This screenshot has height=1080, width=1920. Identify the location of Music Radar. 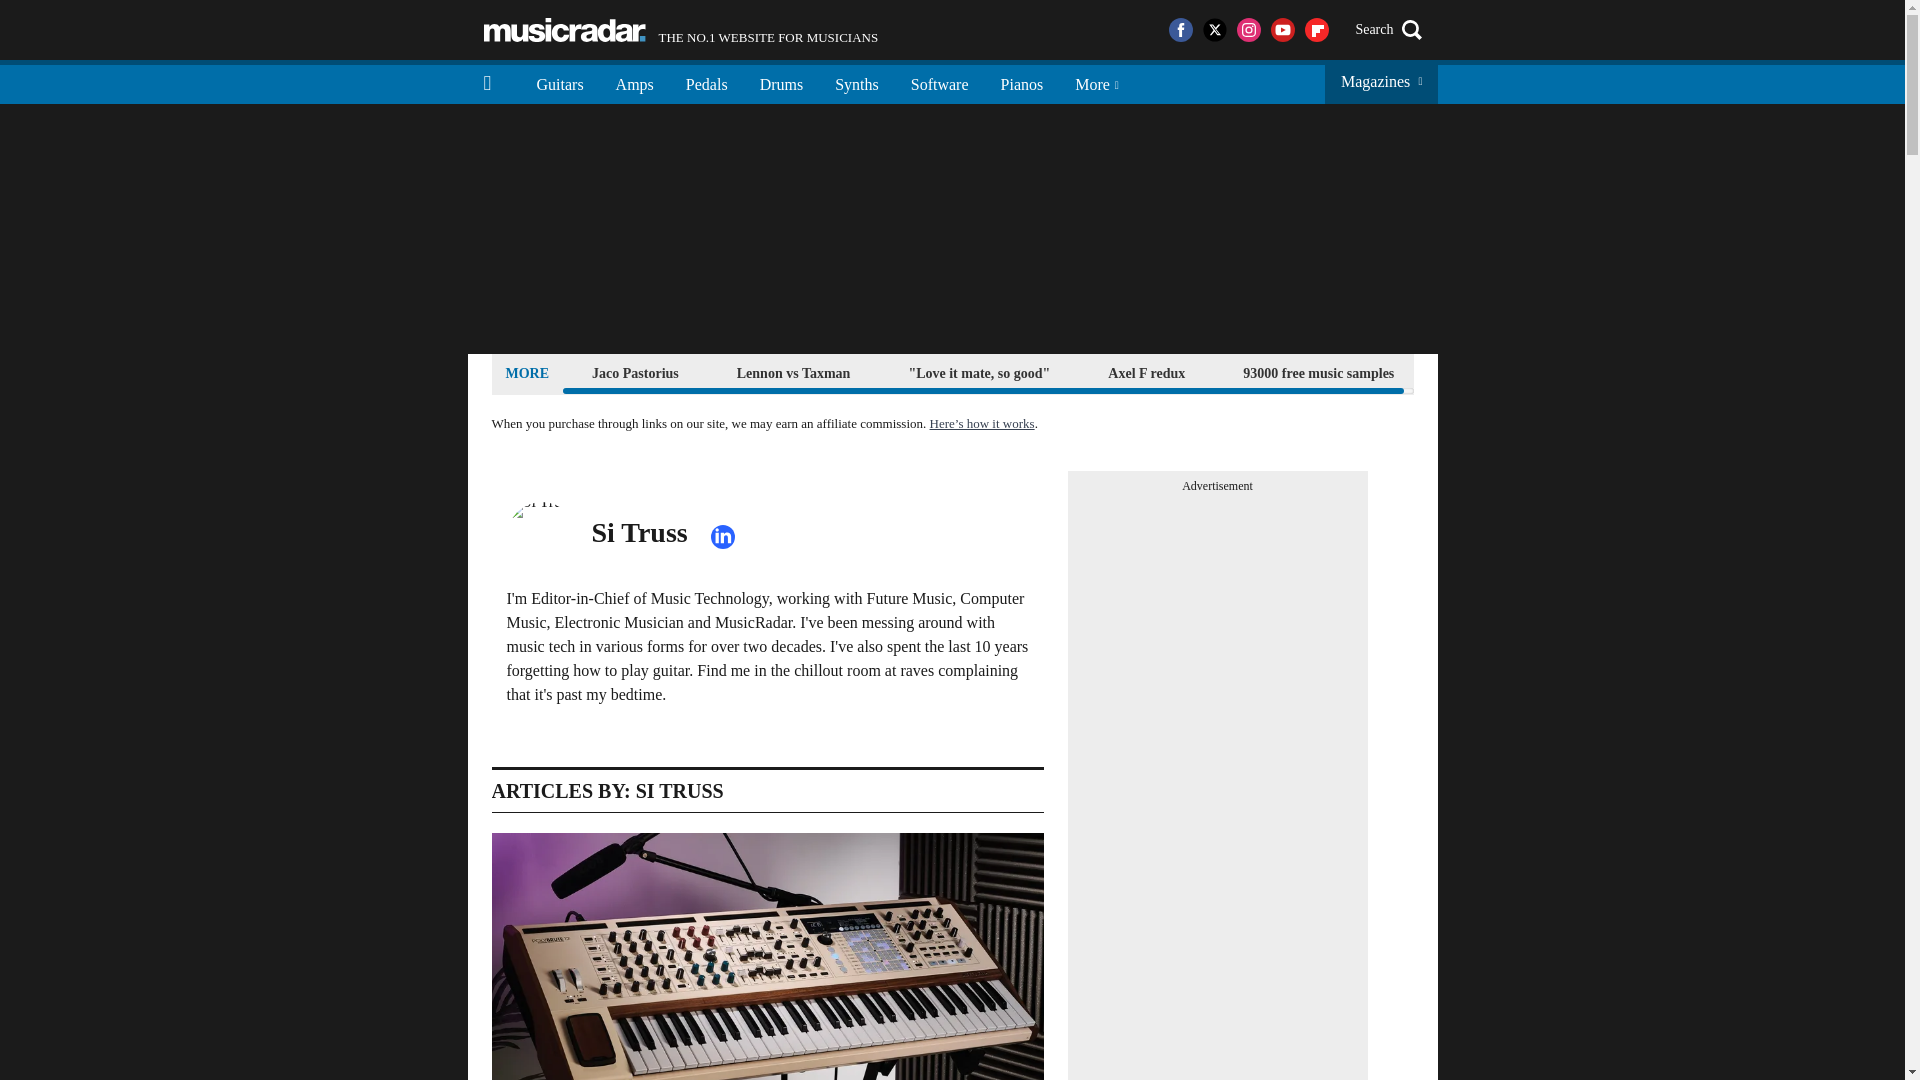
(564, 30).